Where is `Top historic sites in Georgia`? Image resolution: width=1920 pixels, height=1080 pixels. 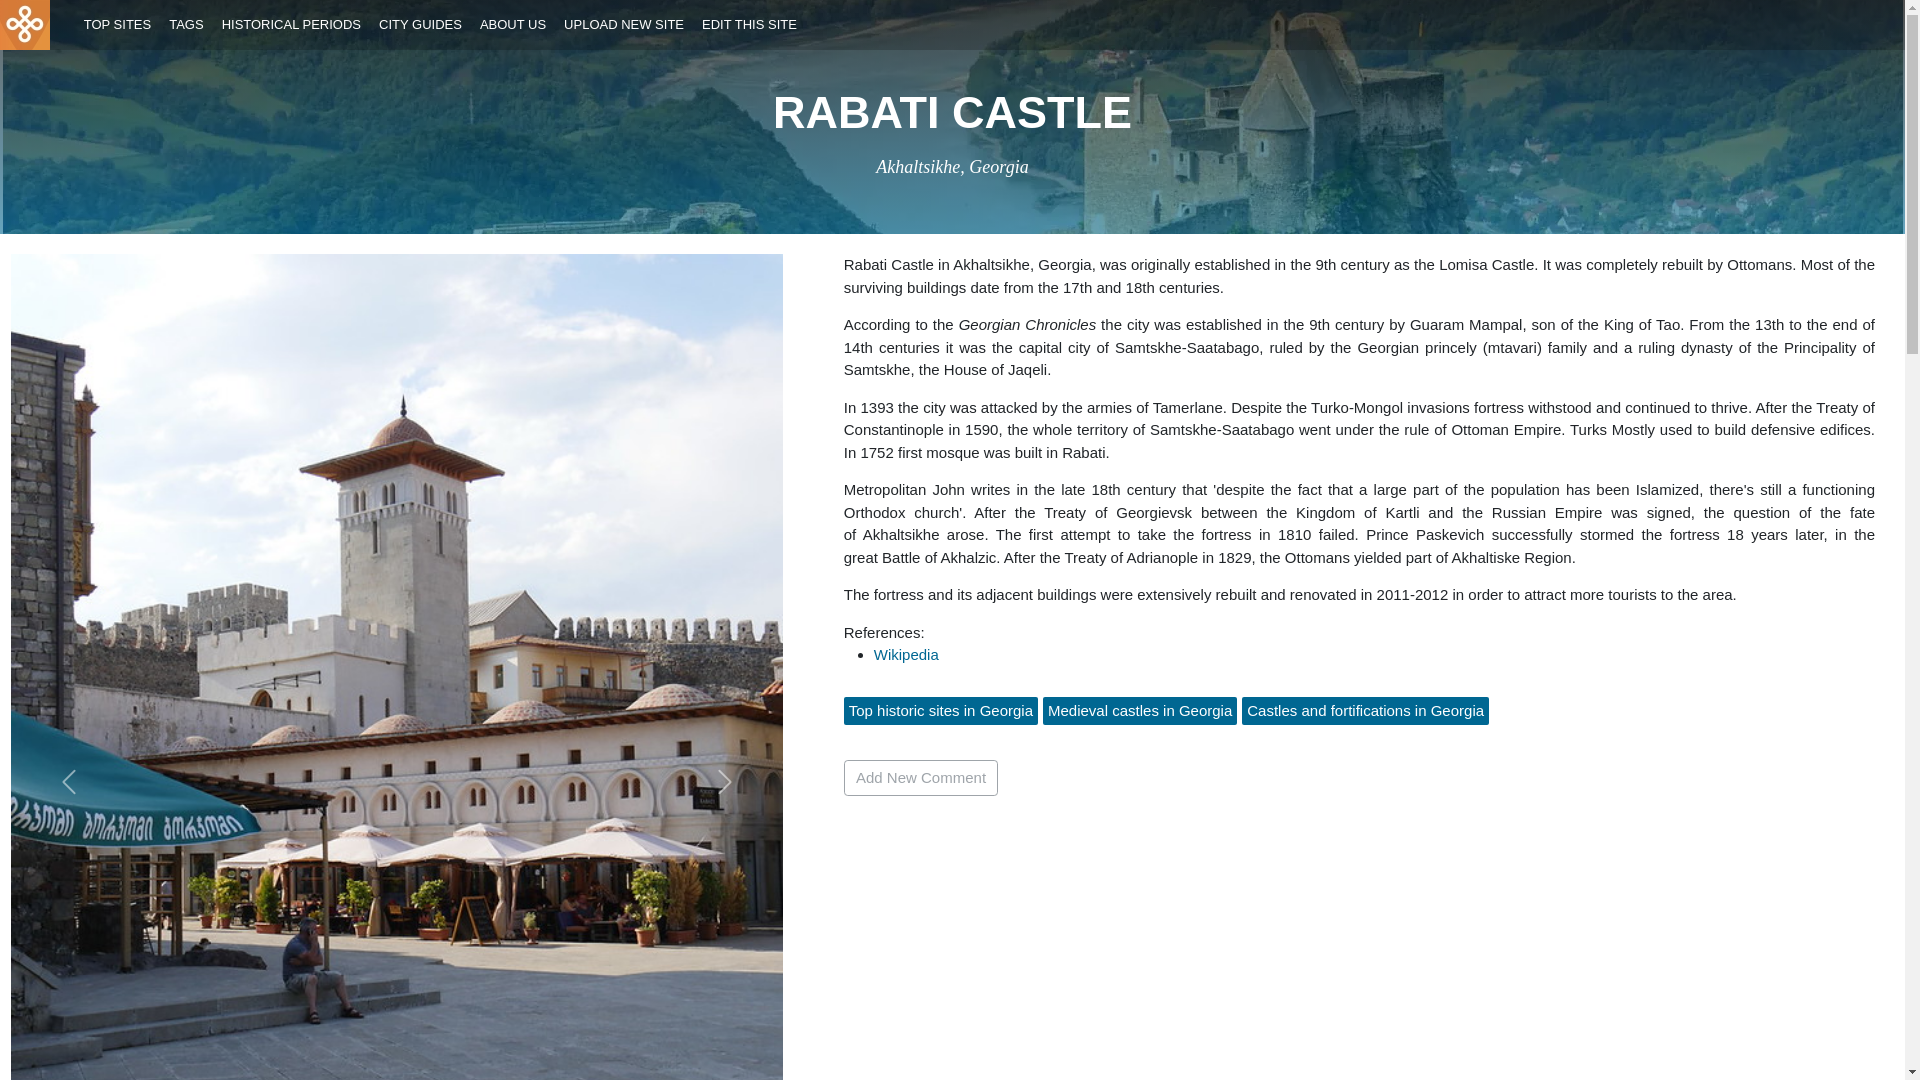
Top historic sites in Georgia is located at coordinates (940, 710).